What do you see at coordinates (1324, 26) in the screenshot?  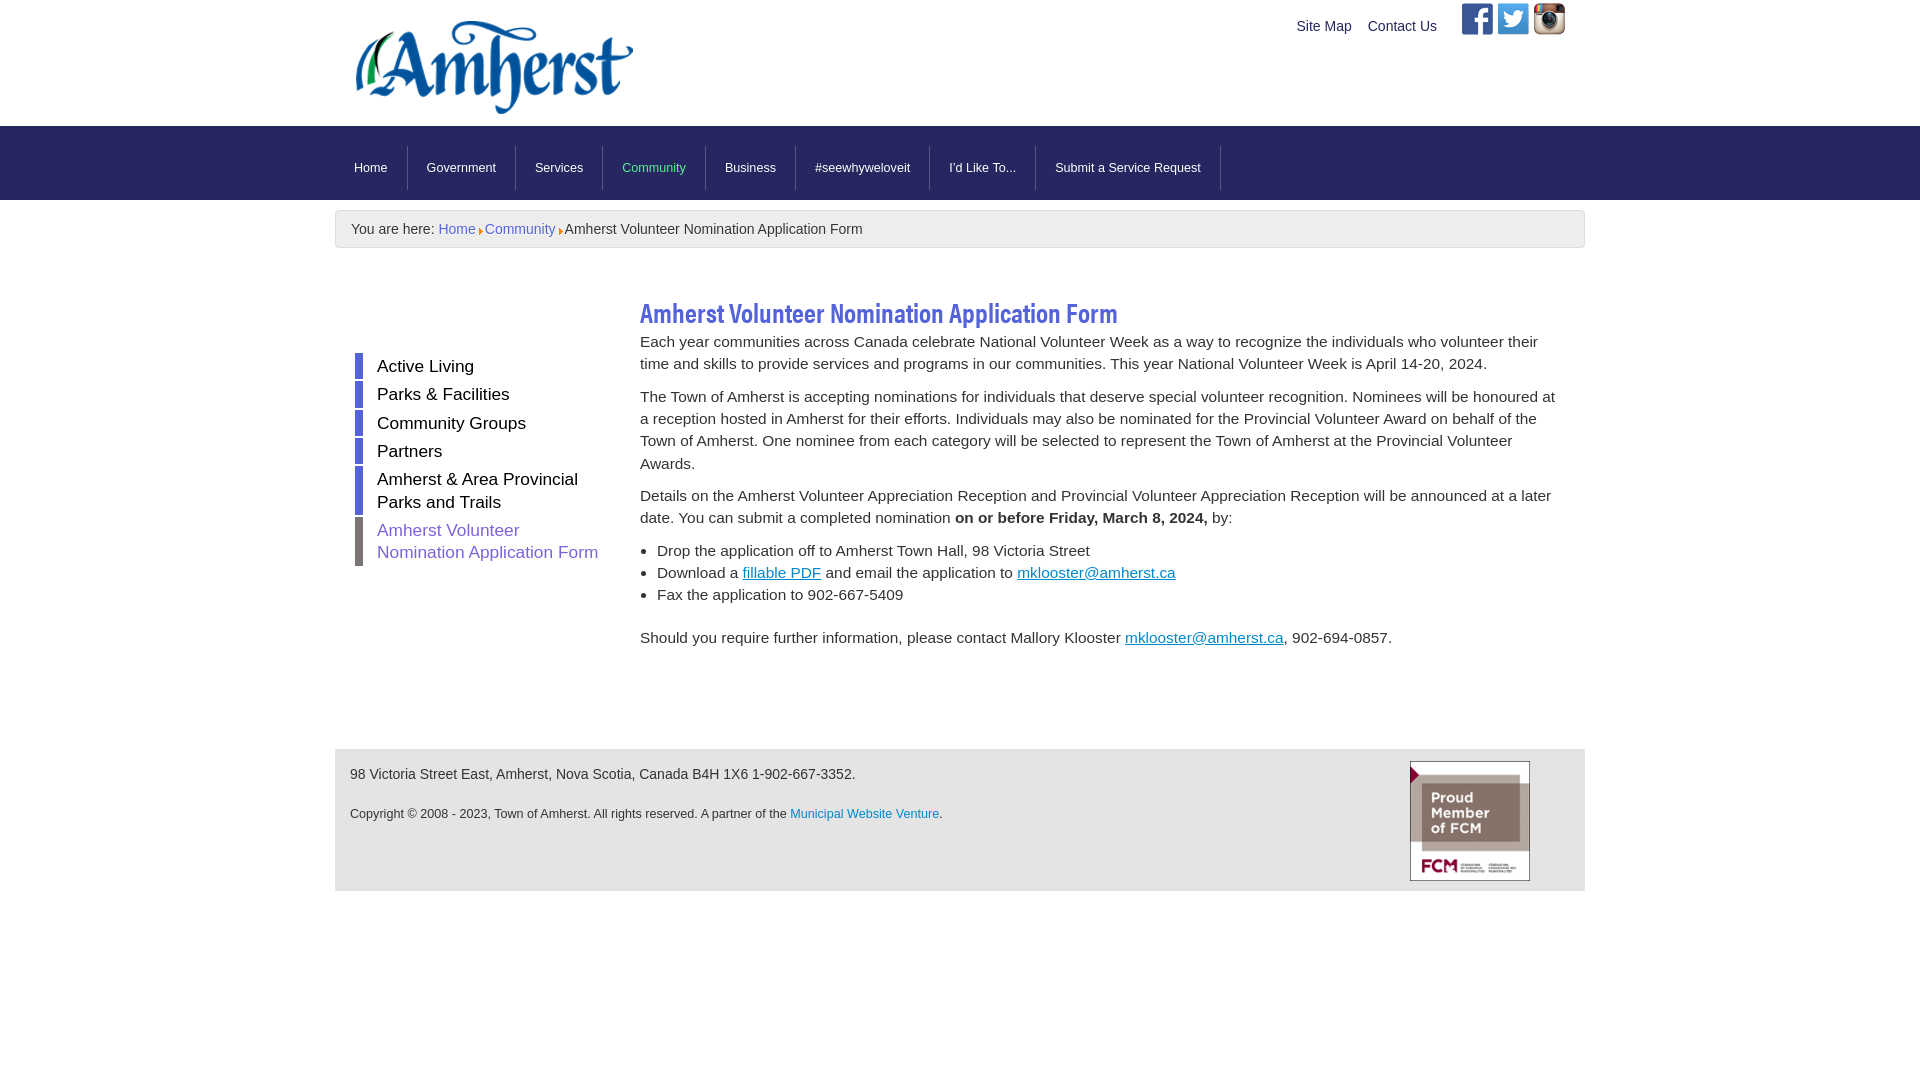 I see `Site Map` at bounding box center [1324, 26].